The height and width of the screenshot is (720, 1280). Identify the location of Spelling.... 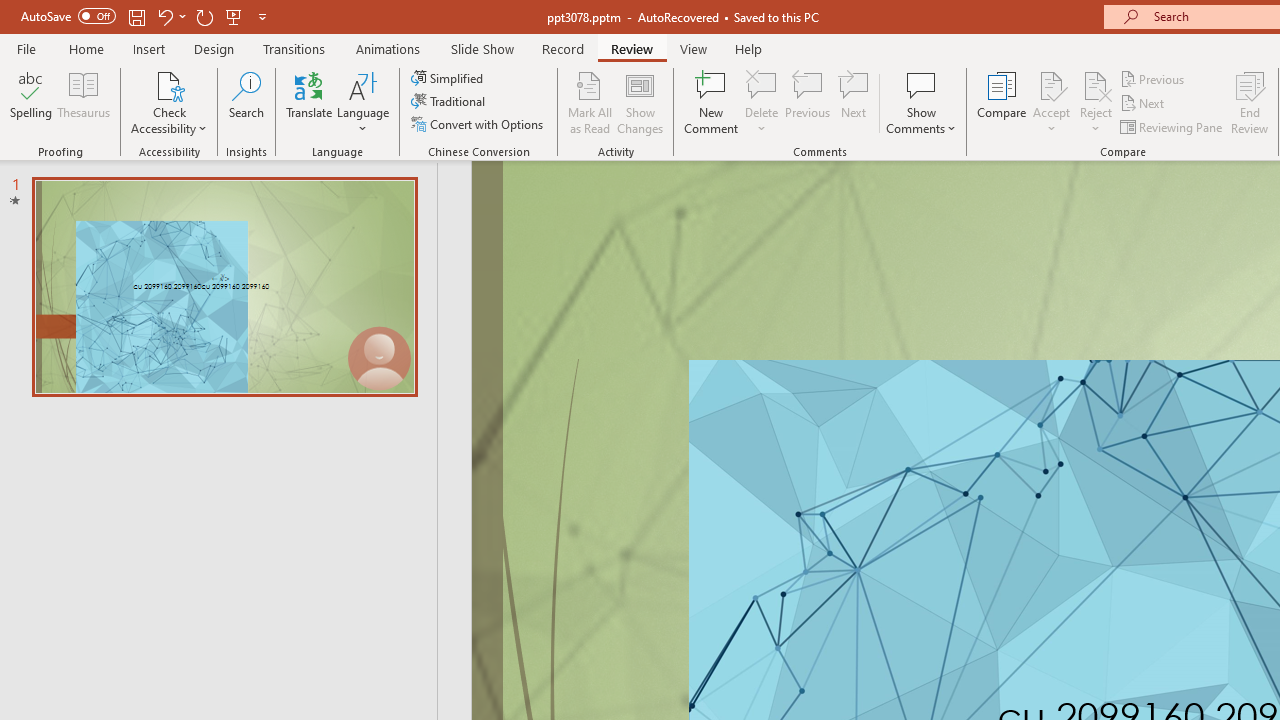
(31, 102).